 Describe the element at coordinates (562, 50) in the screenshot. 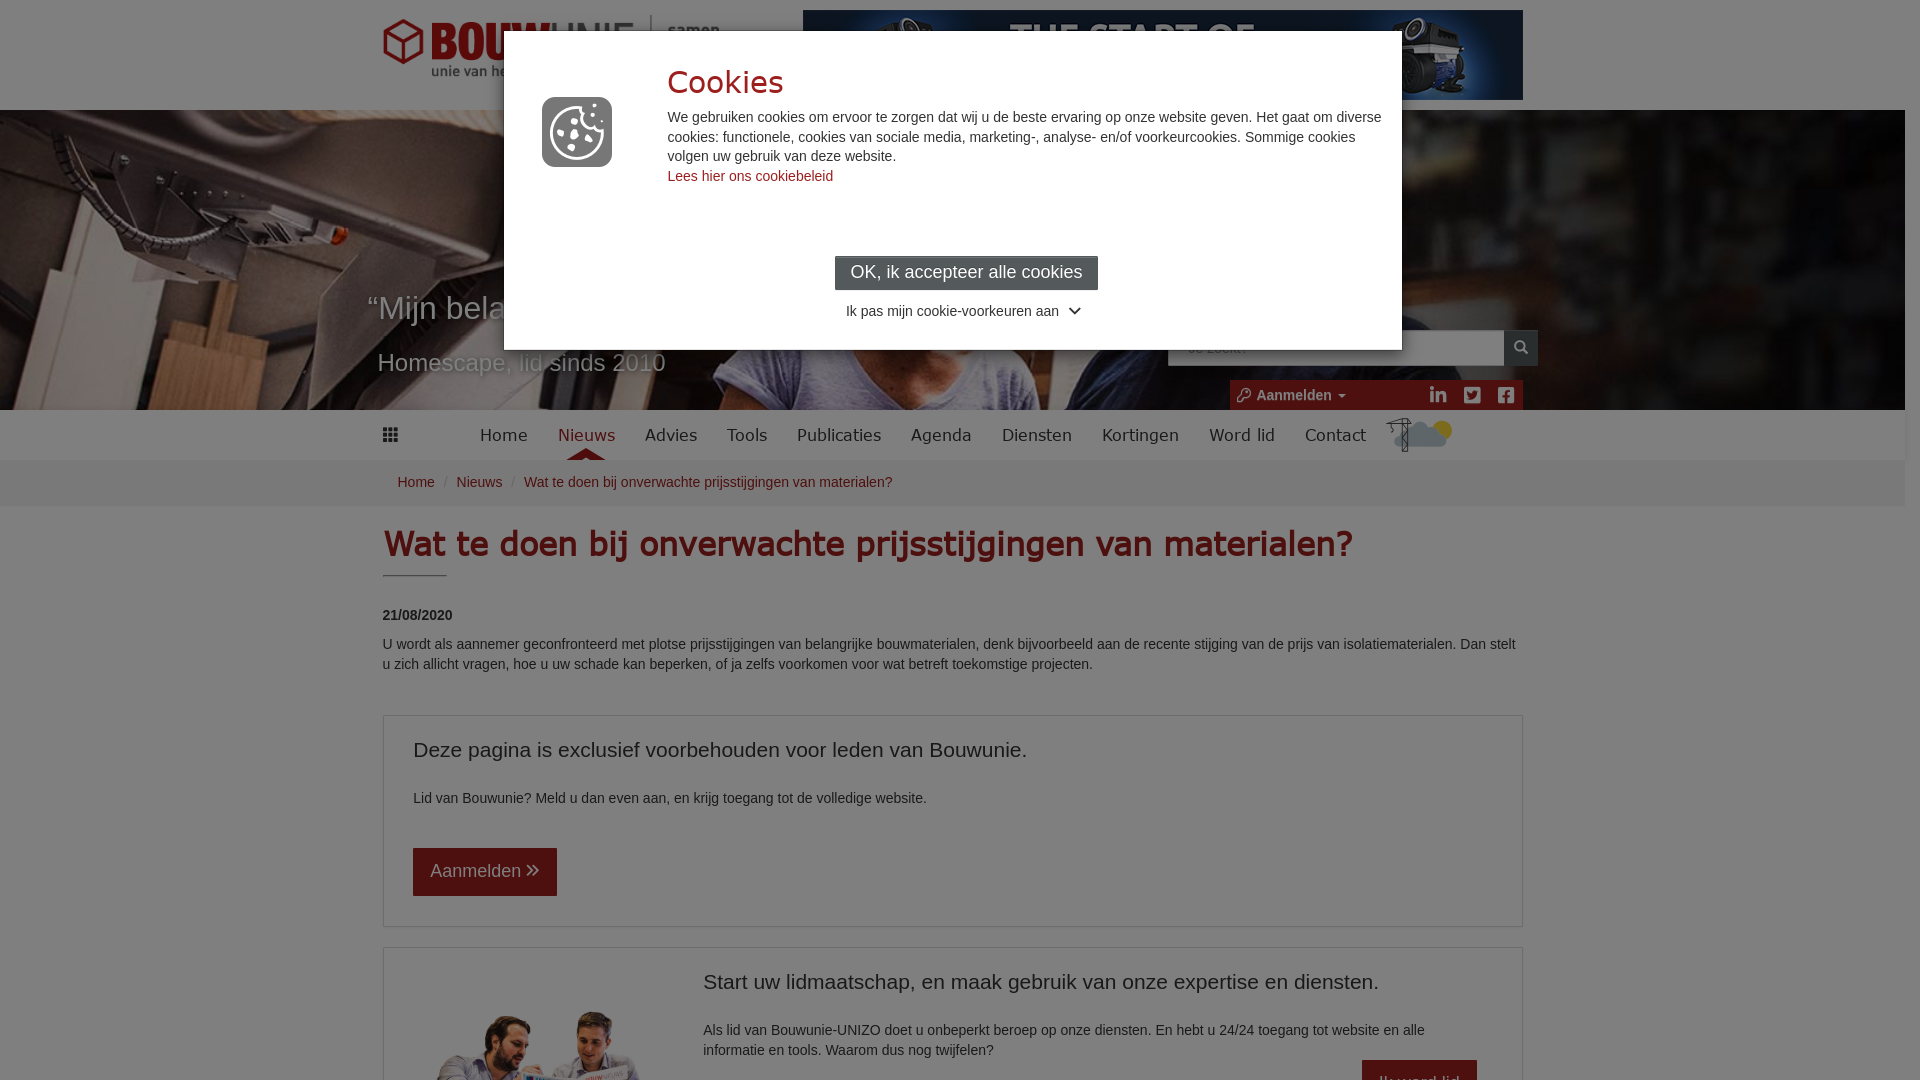

I see `Bouwunie` at that location.